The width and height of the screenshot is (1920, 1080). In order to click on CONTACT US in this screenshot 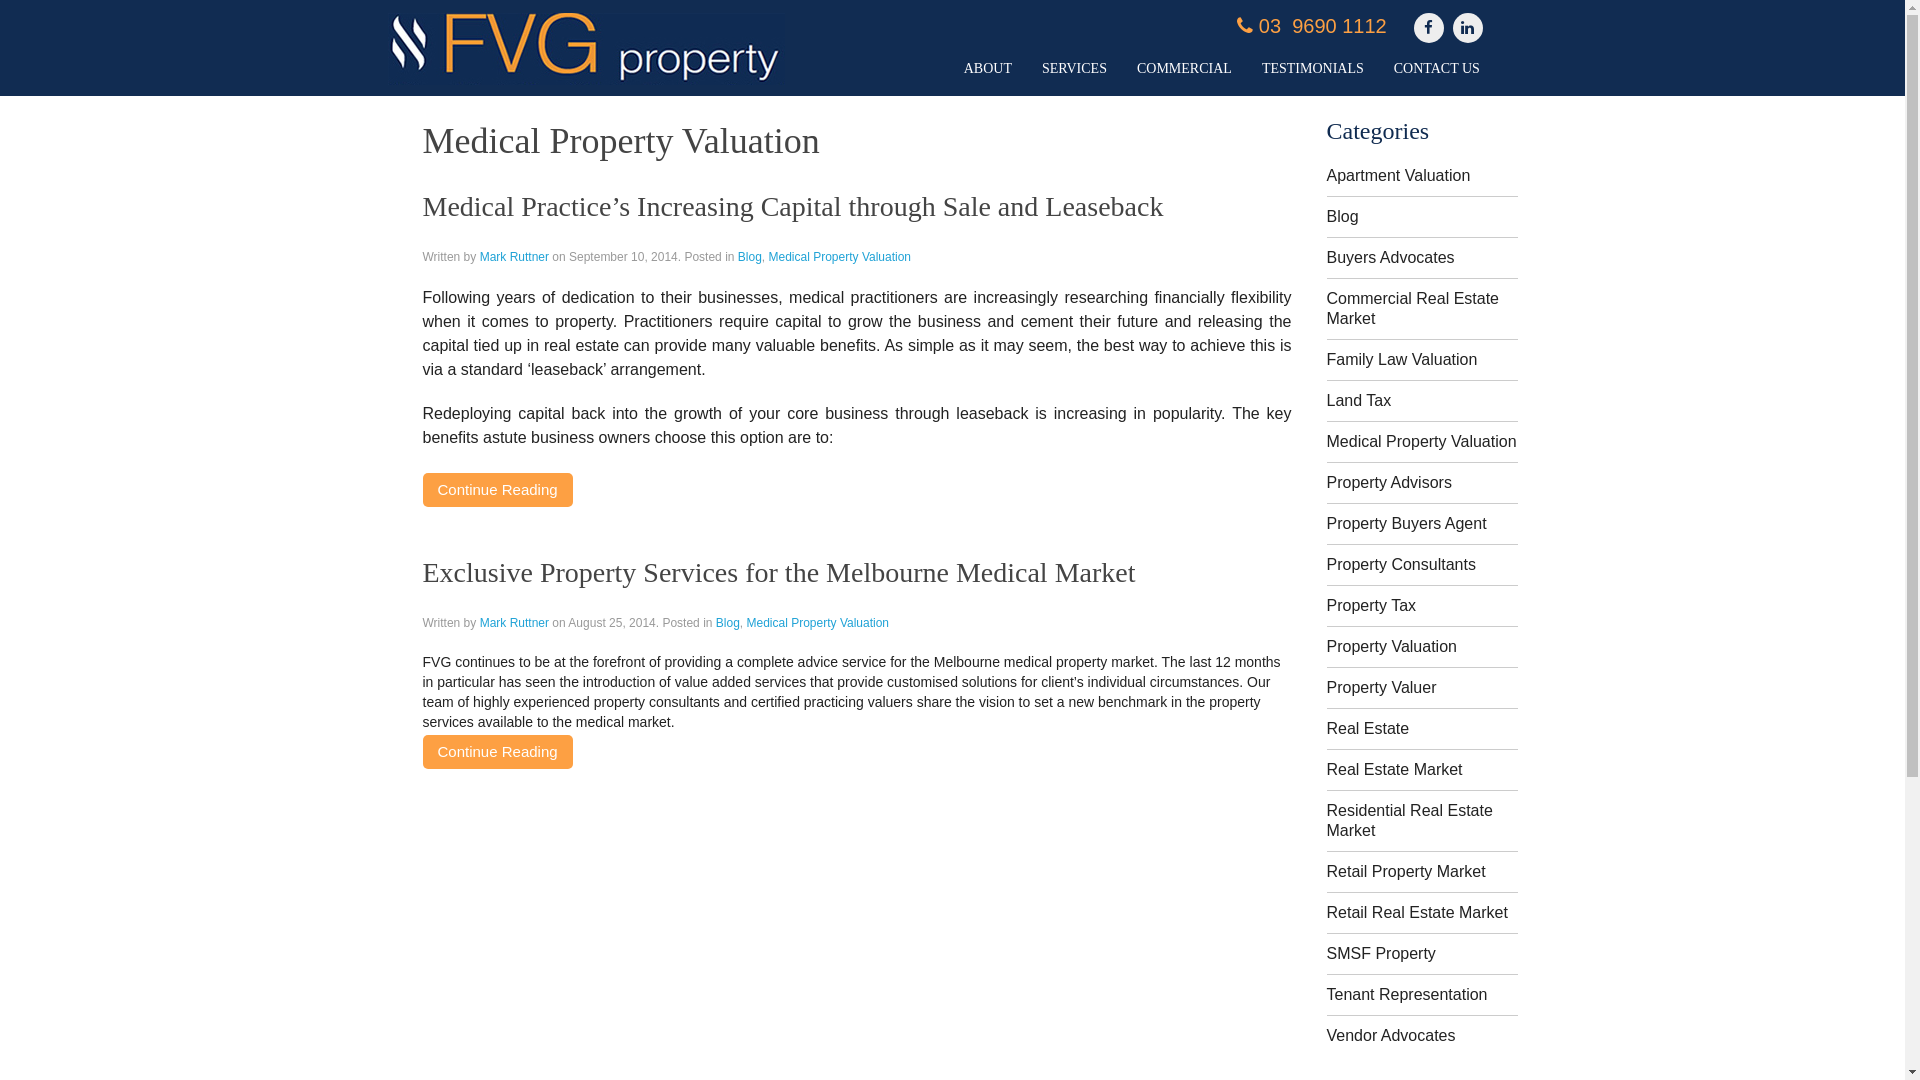, I will do `click(1437, 68)`.